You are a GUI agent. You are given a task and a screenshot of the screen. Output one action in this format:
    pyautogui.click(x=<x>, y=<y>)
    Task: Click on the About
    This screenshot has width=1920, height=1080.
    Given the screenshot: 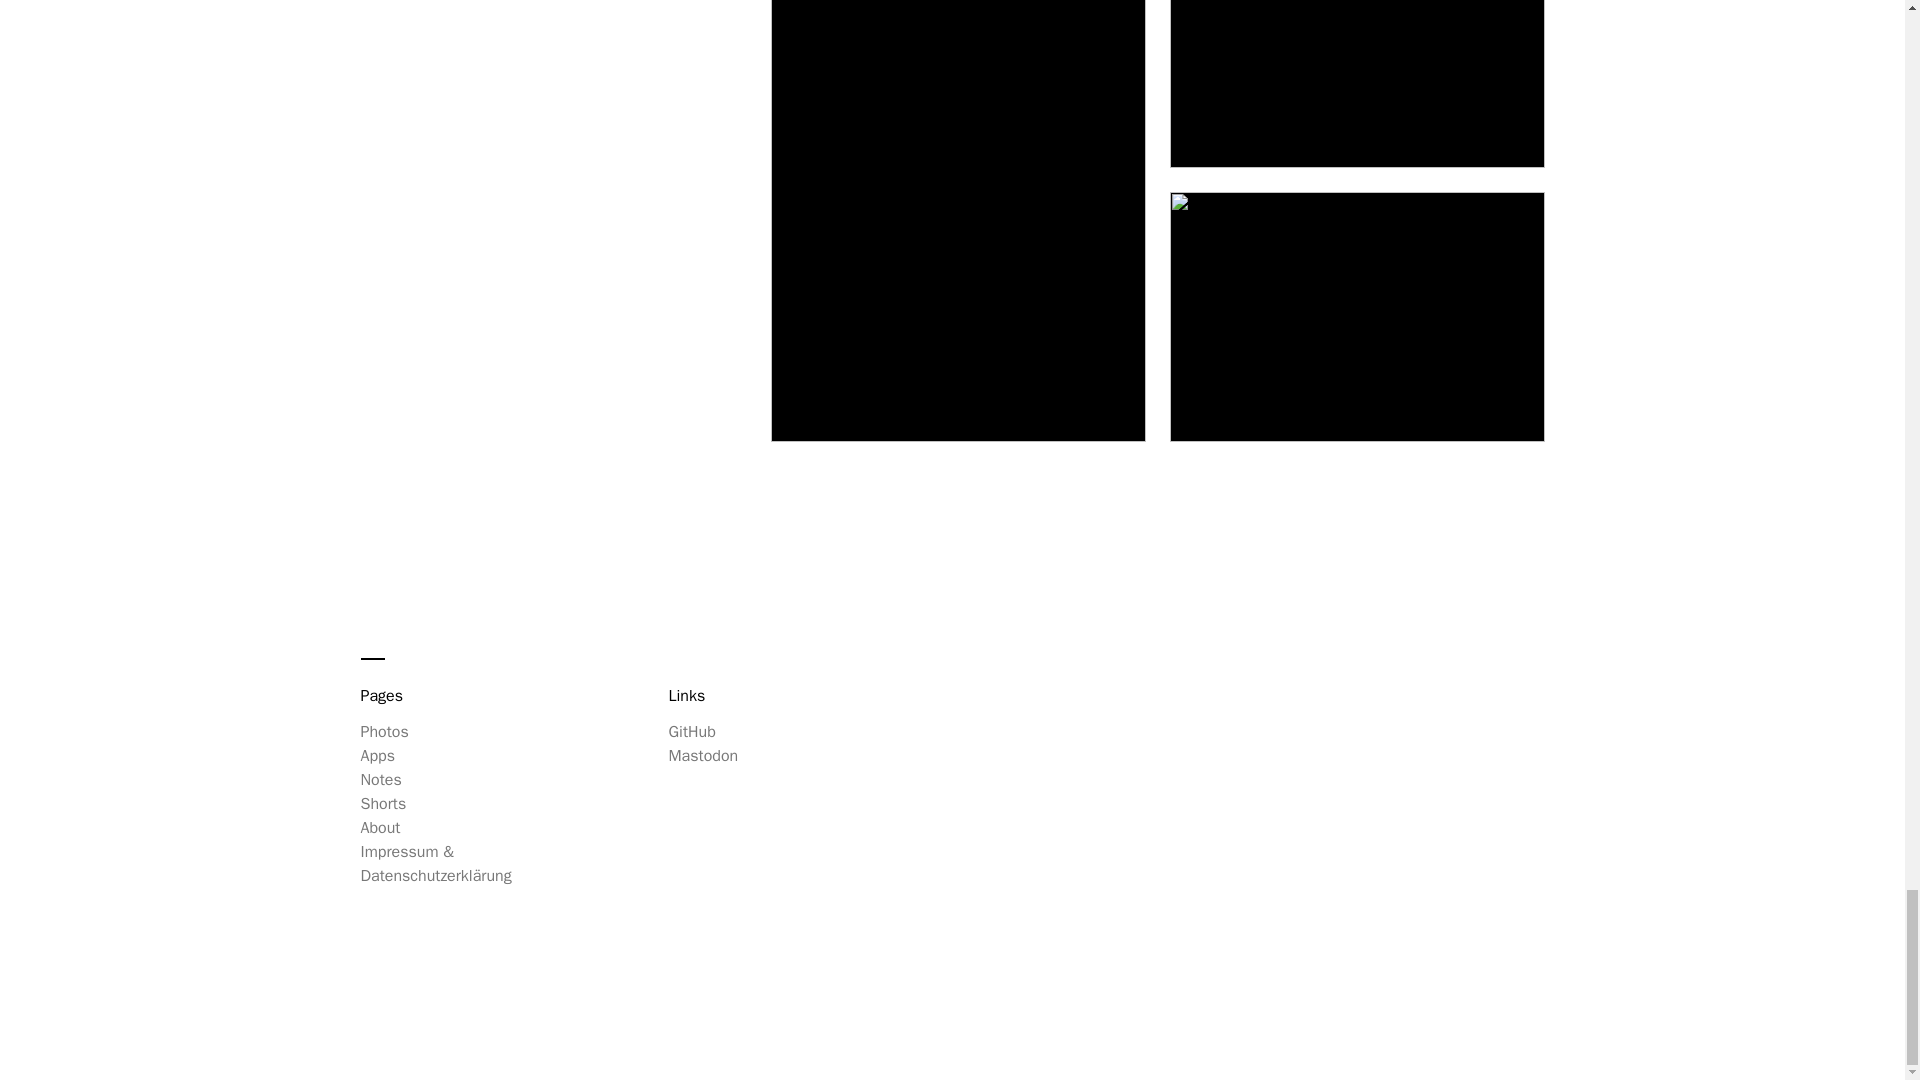 What is the action you would take?
    pyautogui.click(x=380, y=828)
    